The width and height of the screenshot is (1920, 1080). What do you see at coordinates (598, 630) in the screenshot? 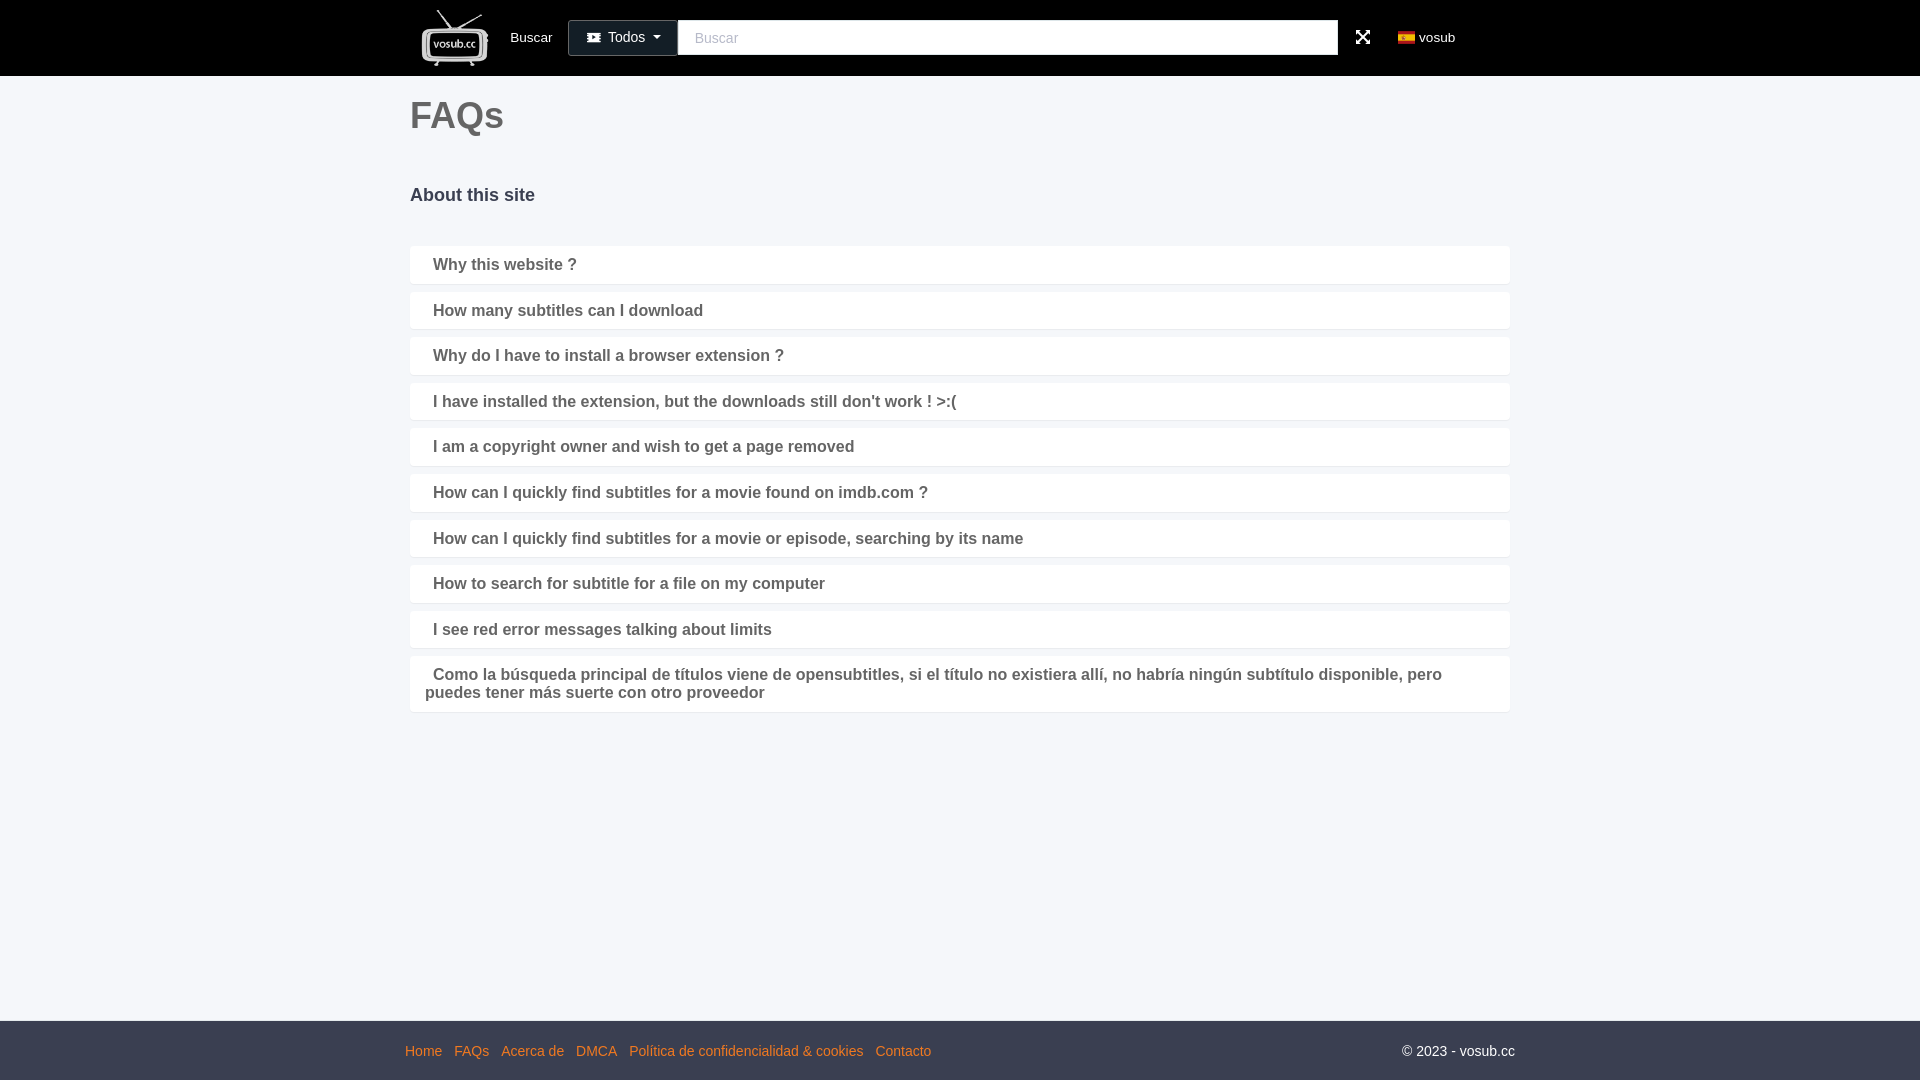
I see `I see red error messages talking about limits` at bounding box center [598, 630].